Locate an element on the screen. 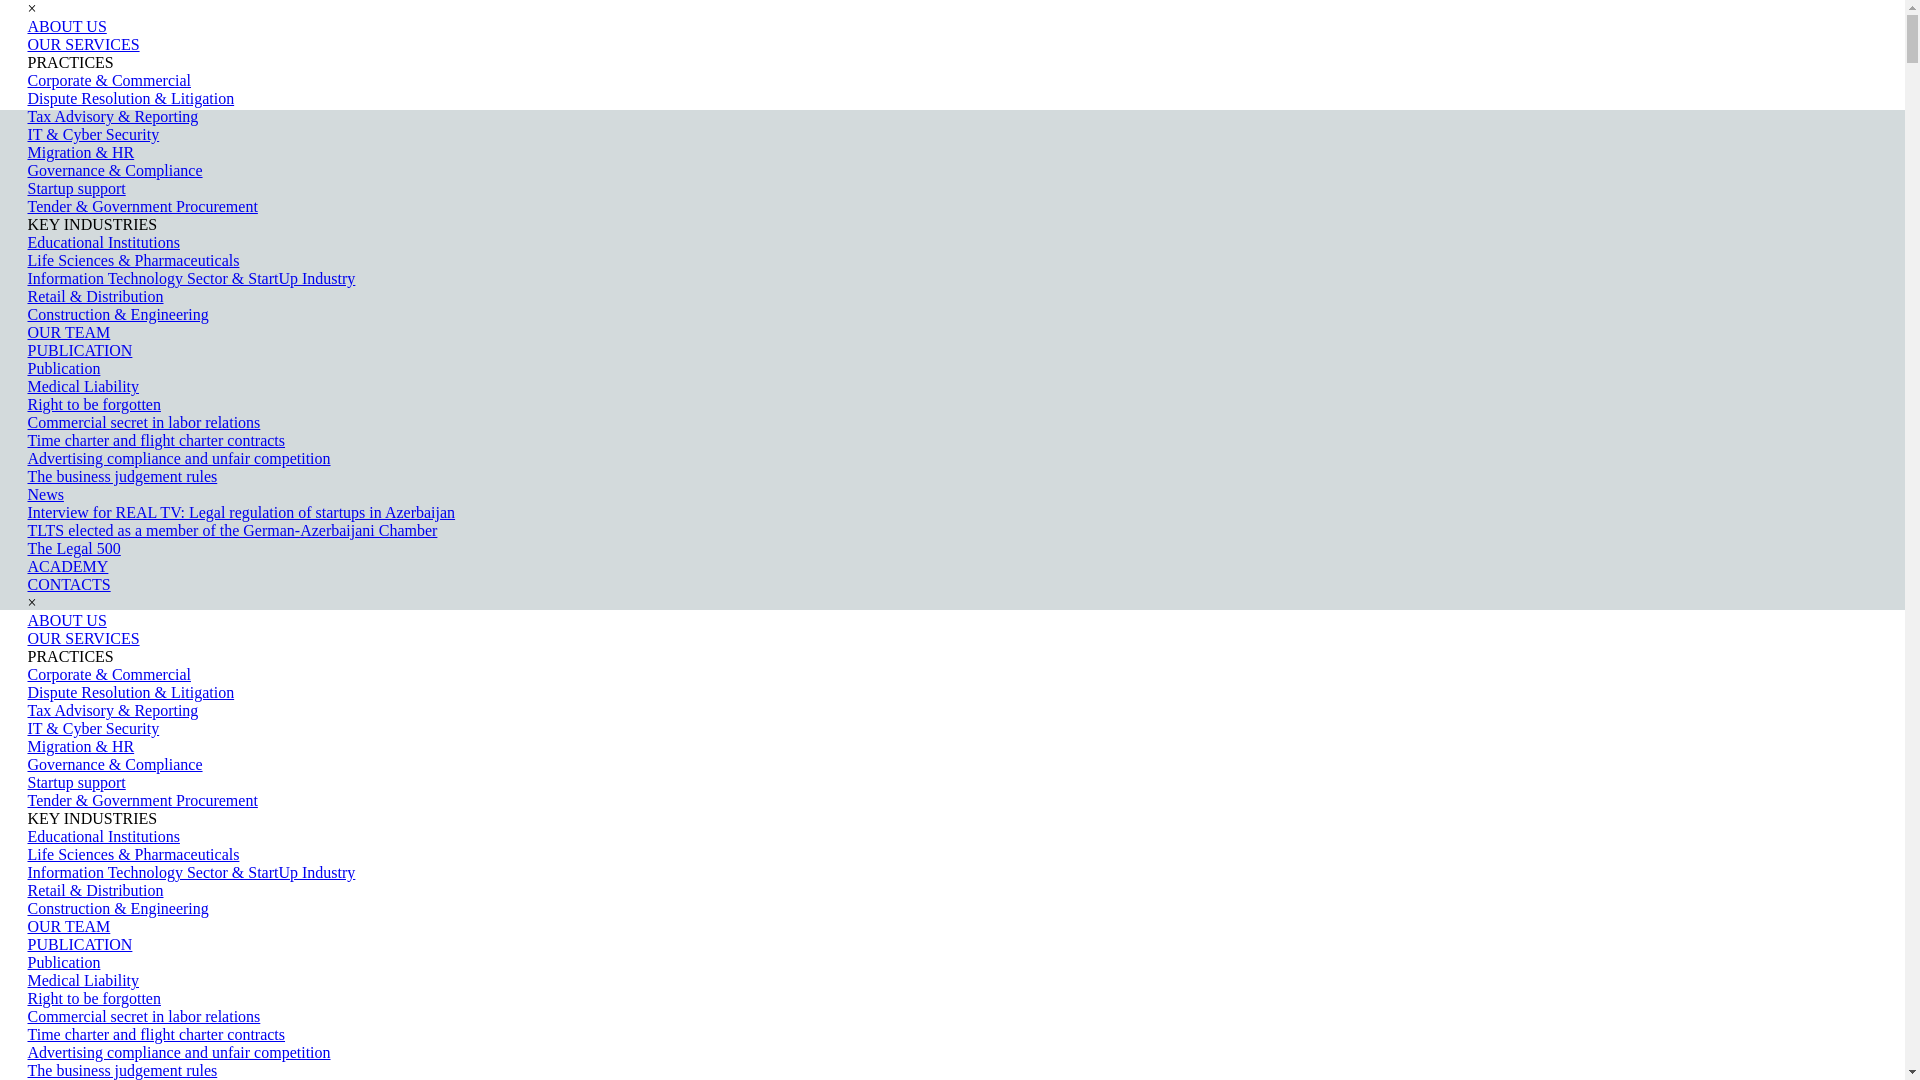 This screenshot has width=1920, height=1080. ABOUT US is located at coordinates (68, 620).